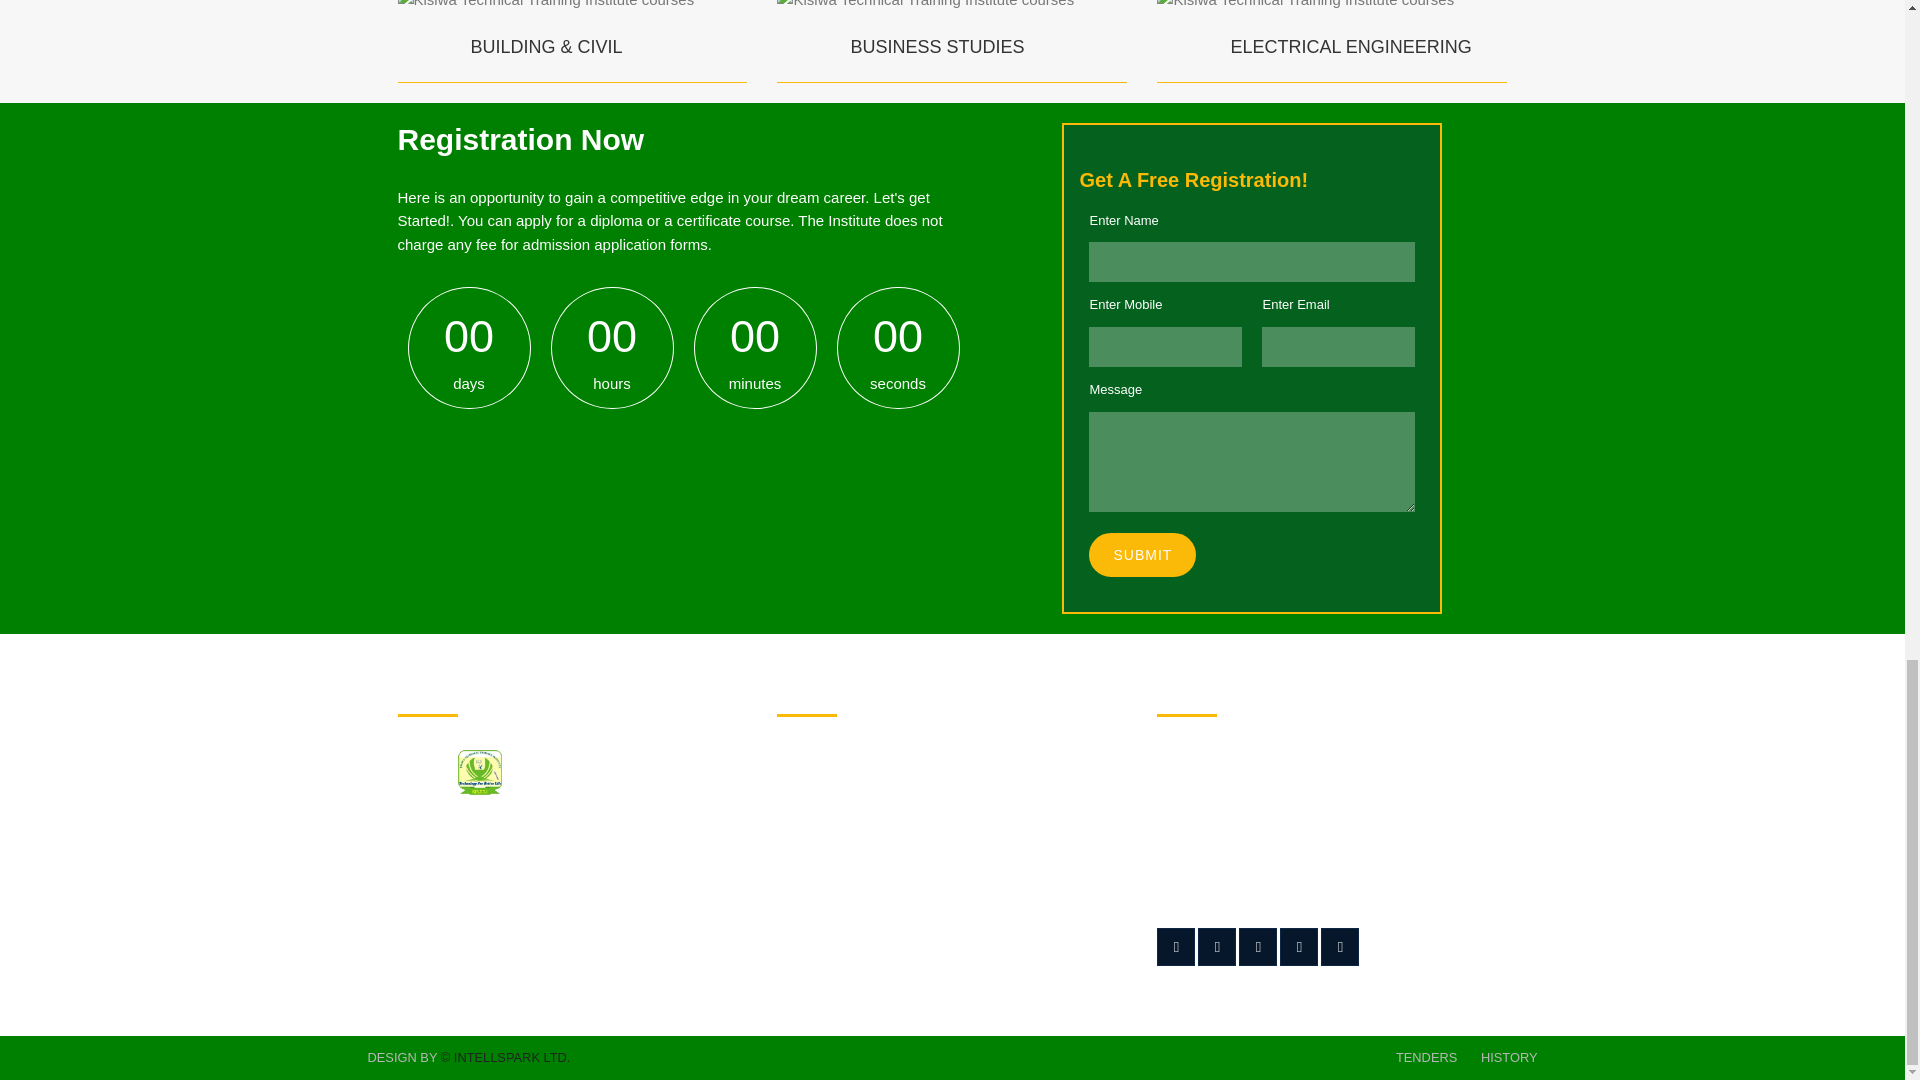 The height and width of the screenshot is (1080, 1920). I want to click on BUSINESS STUDIES, so click(936, 46).